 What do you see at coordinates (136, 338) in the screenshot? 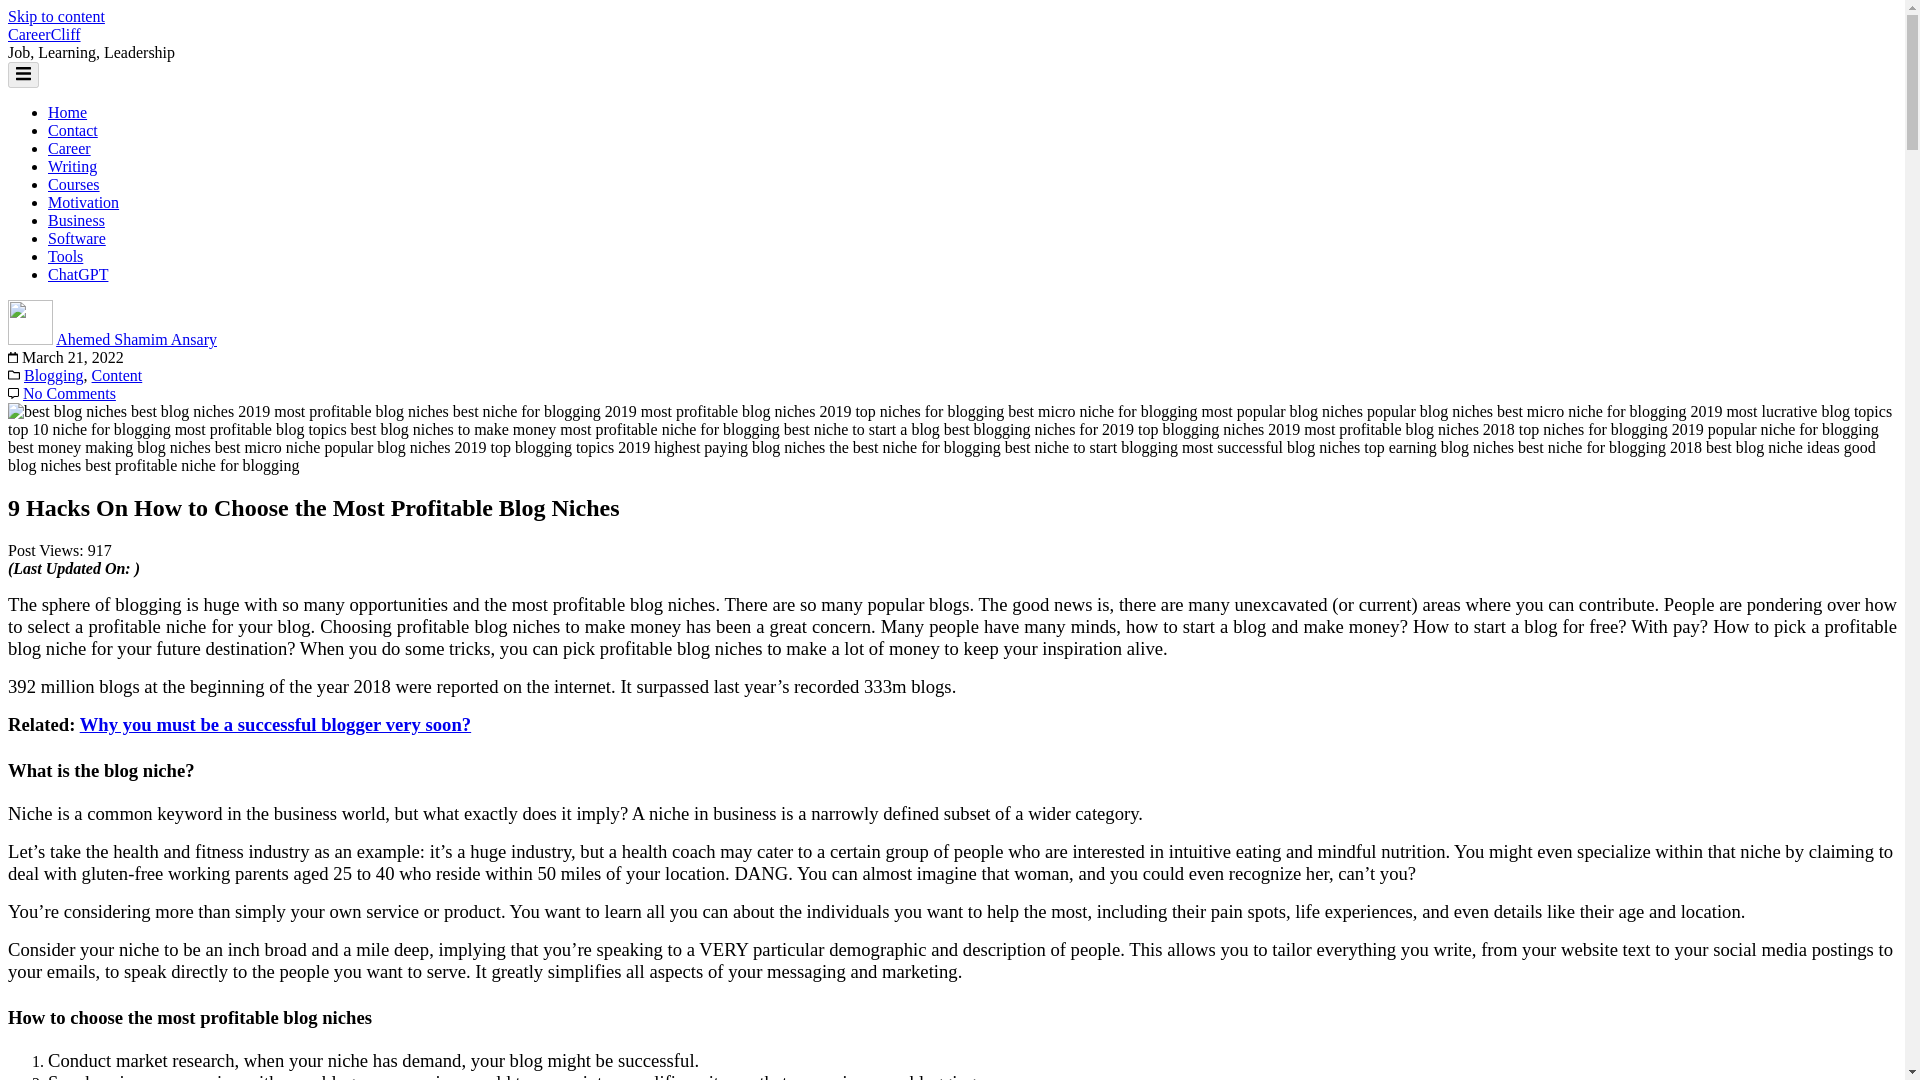
I see `Ahemed Shamim Ansary` at bounding box center [136, 338].